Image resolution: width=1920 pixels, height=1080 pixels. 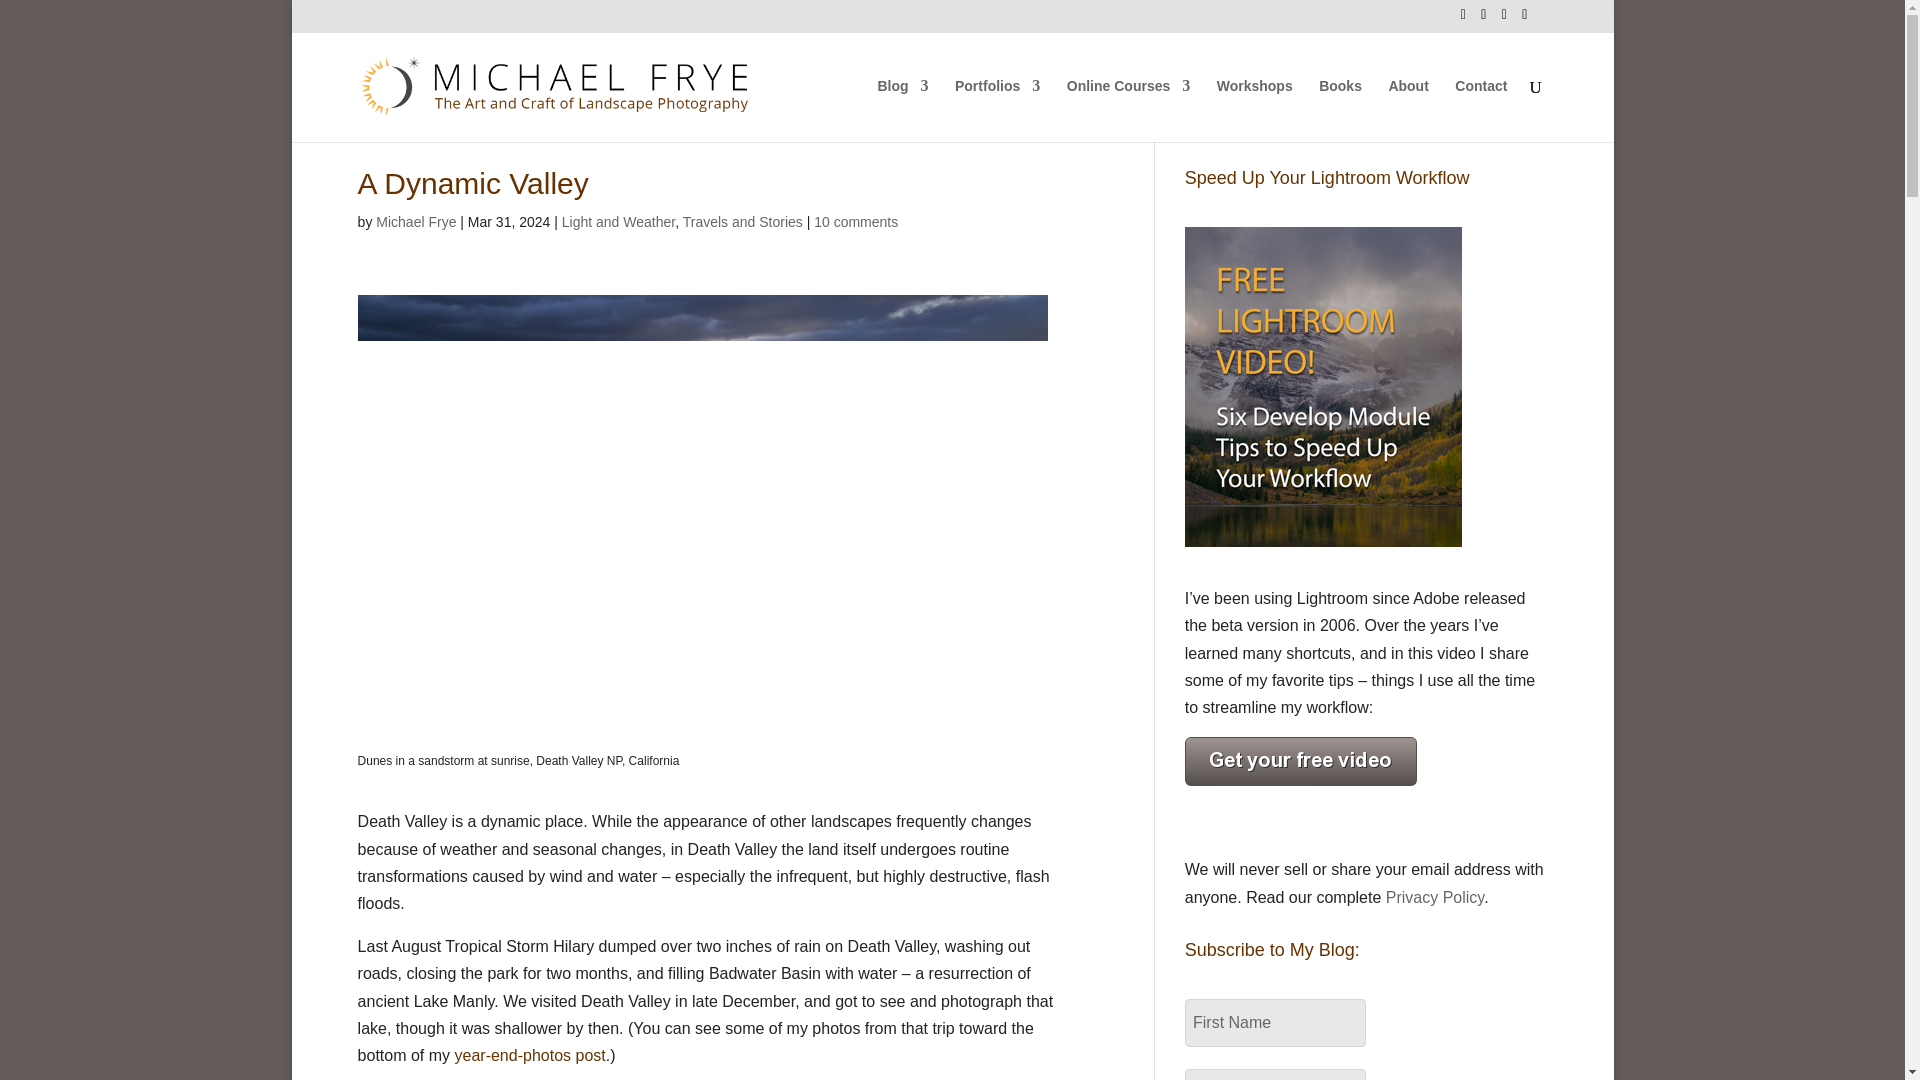 I want to click on 10 comments, so click(x=856, y=222).